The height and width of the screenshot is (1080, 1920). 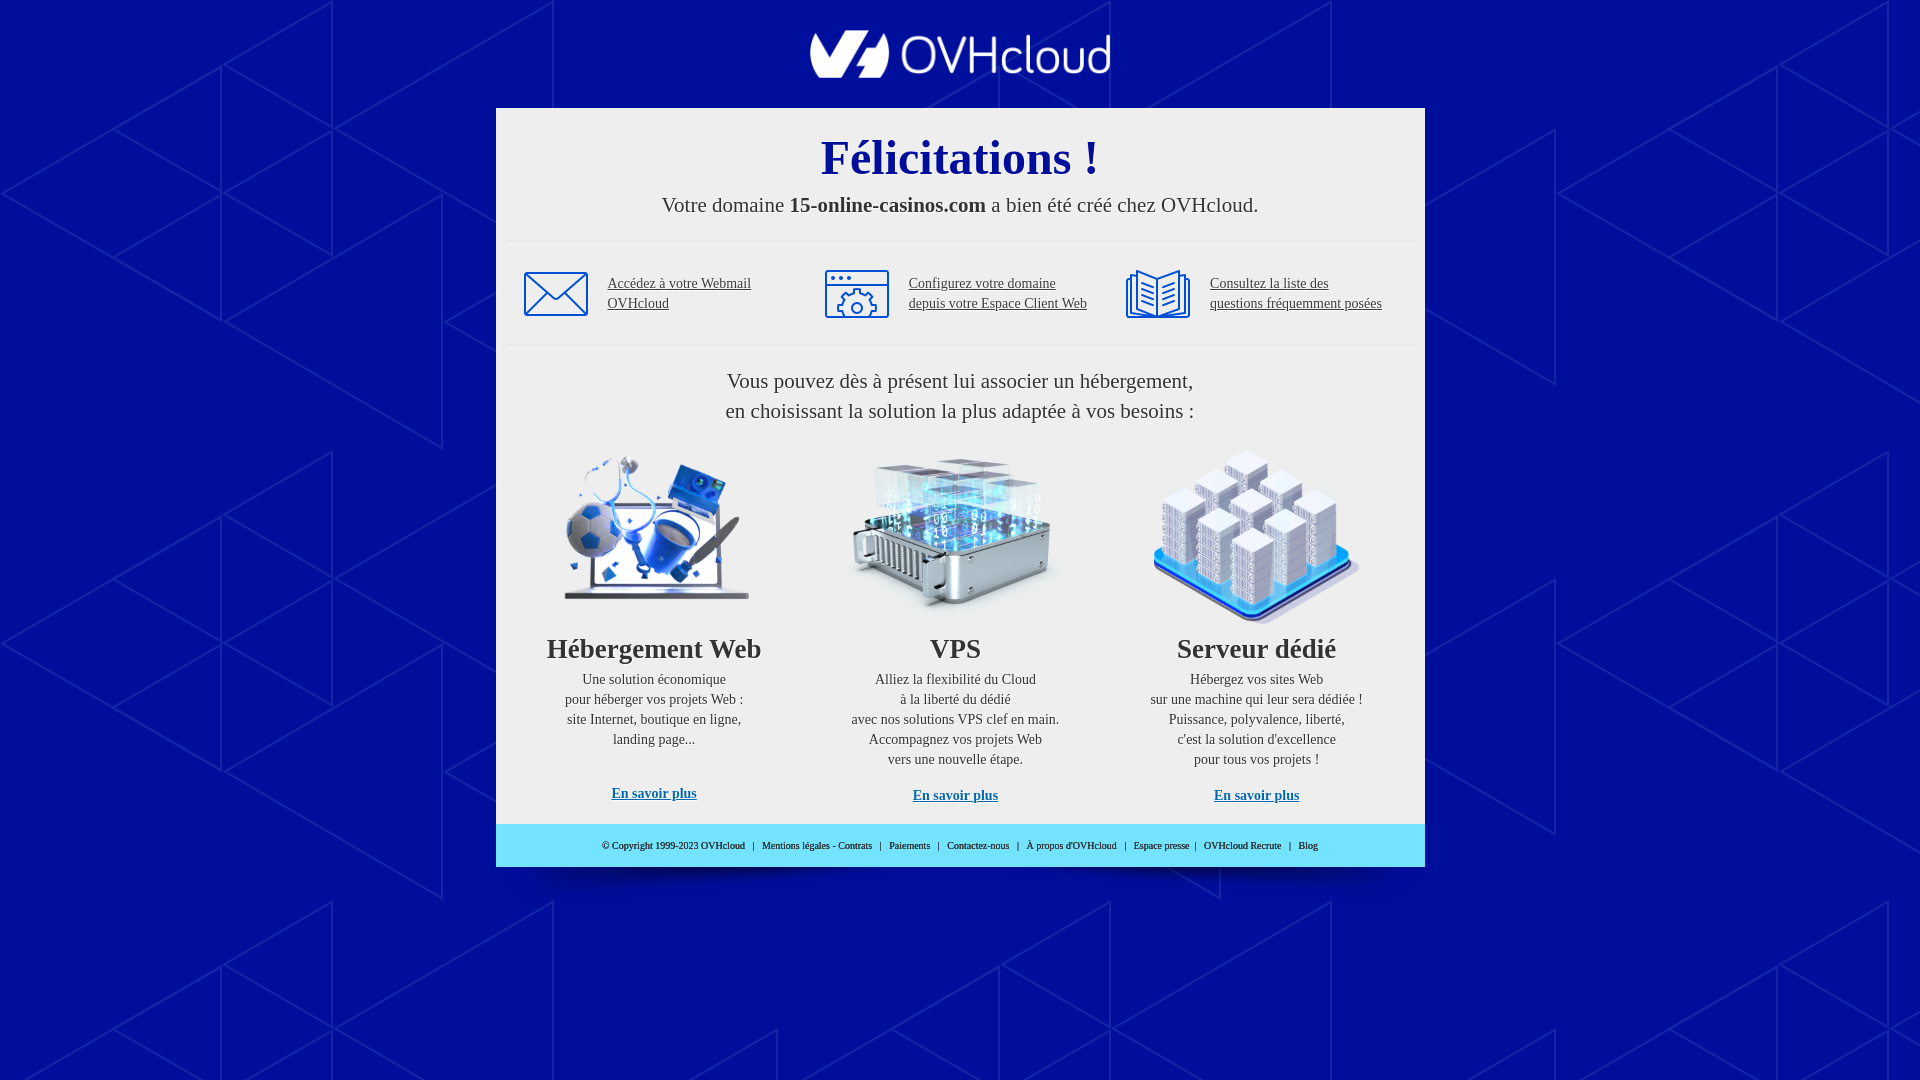 I want to click on En savoir plus, so click(x=956, y=796).